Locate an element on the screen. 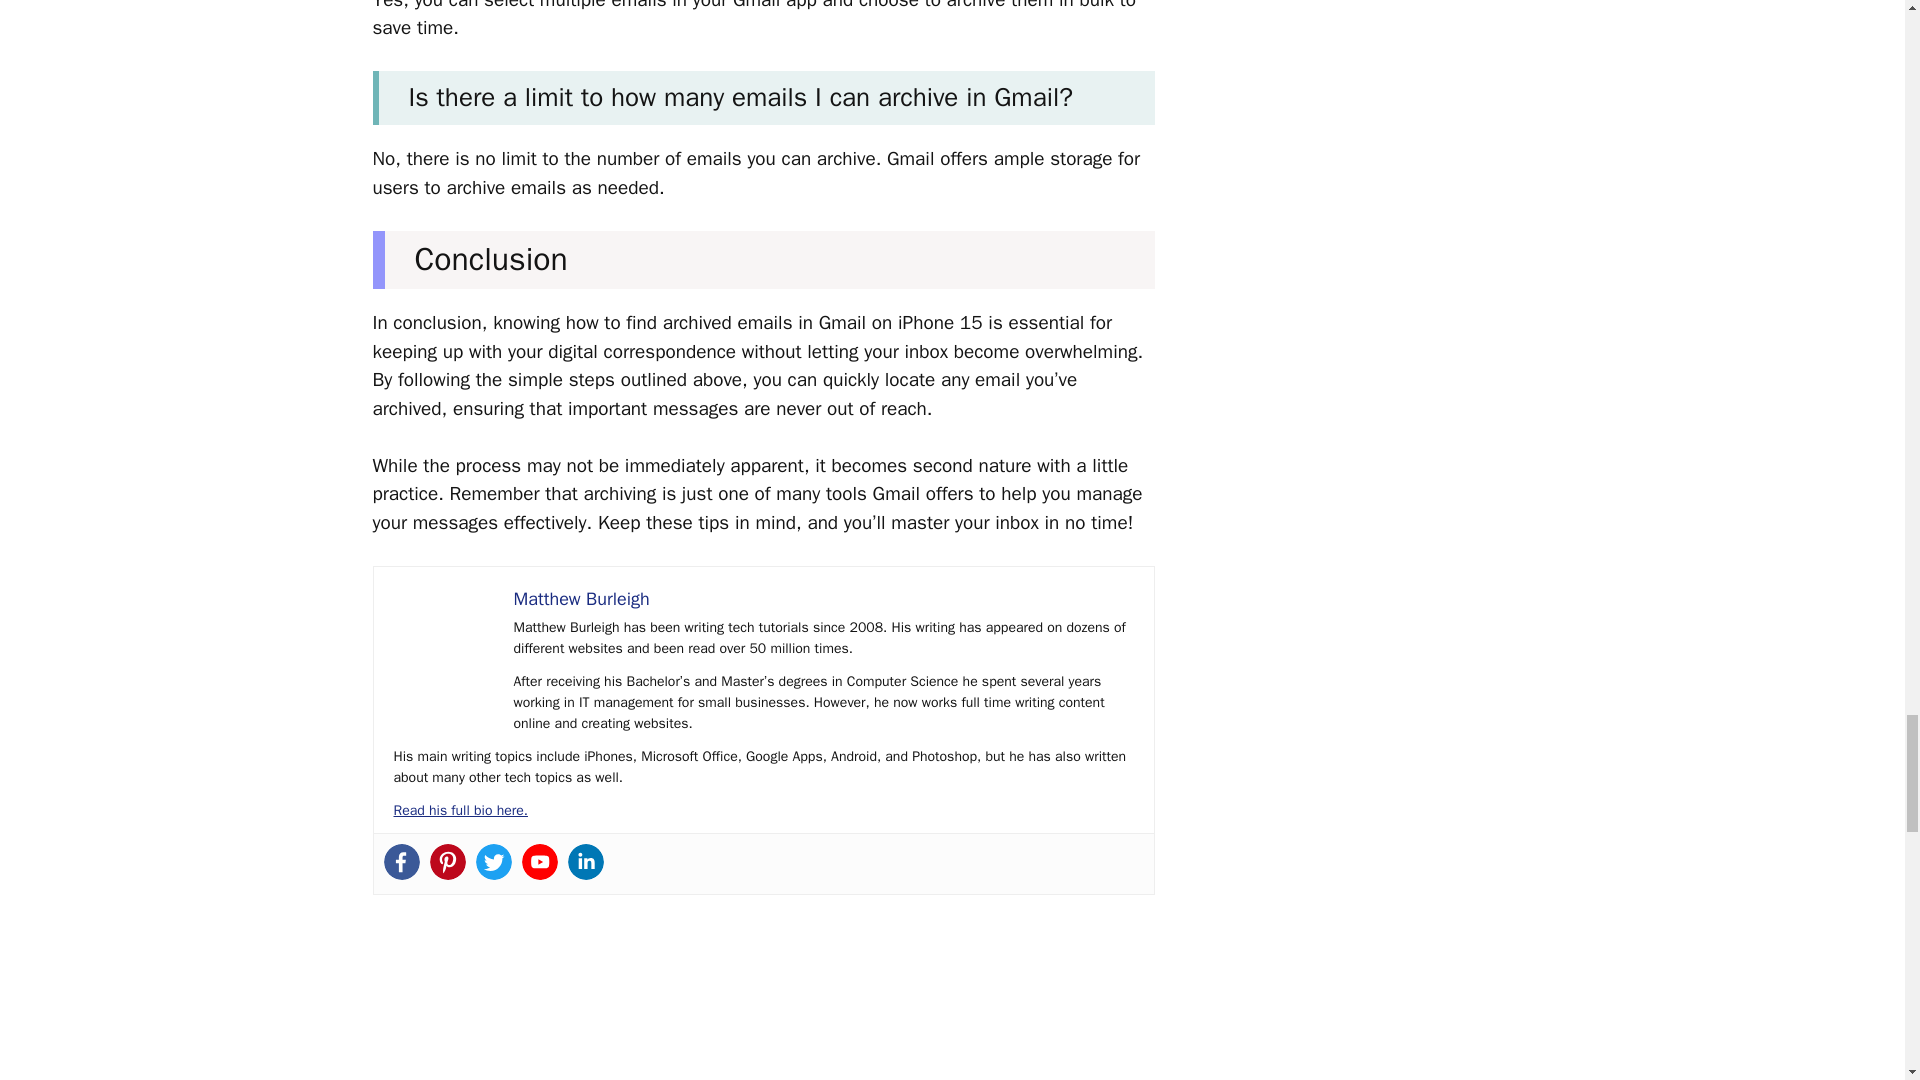 This screenshot has height=1080, width=1920. Facebook is located at coordinates (402, 862).